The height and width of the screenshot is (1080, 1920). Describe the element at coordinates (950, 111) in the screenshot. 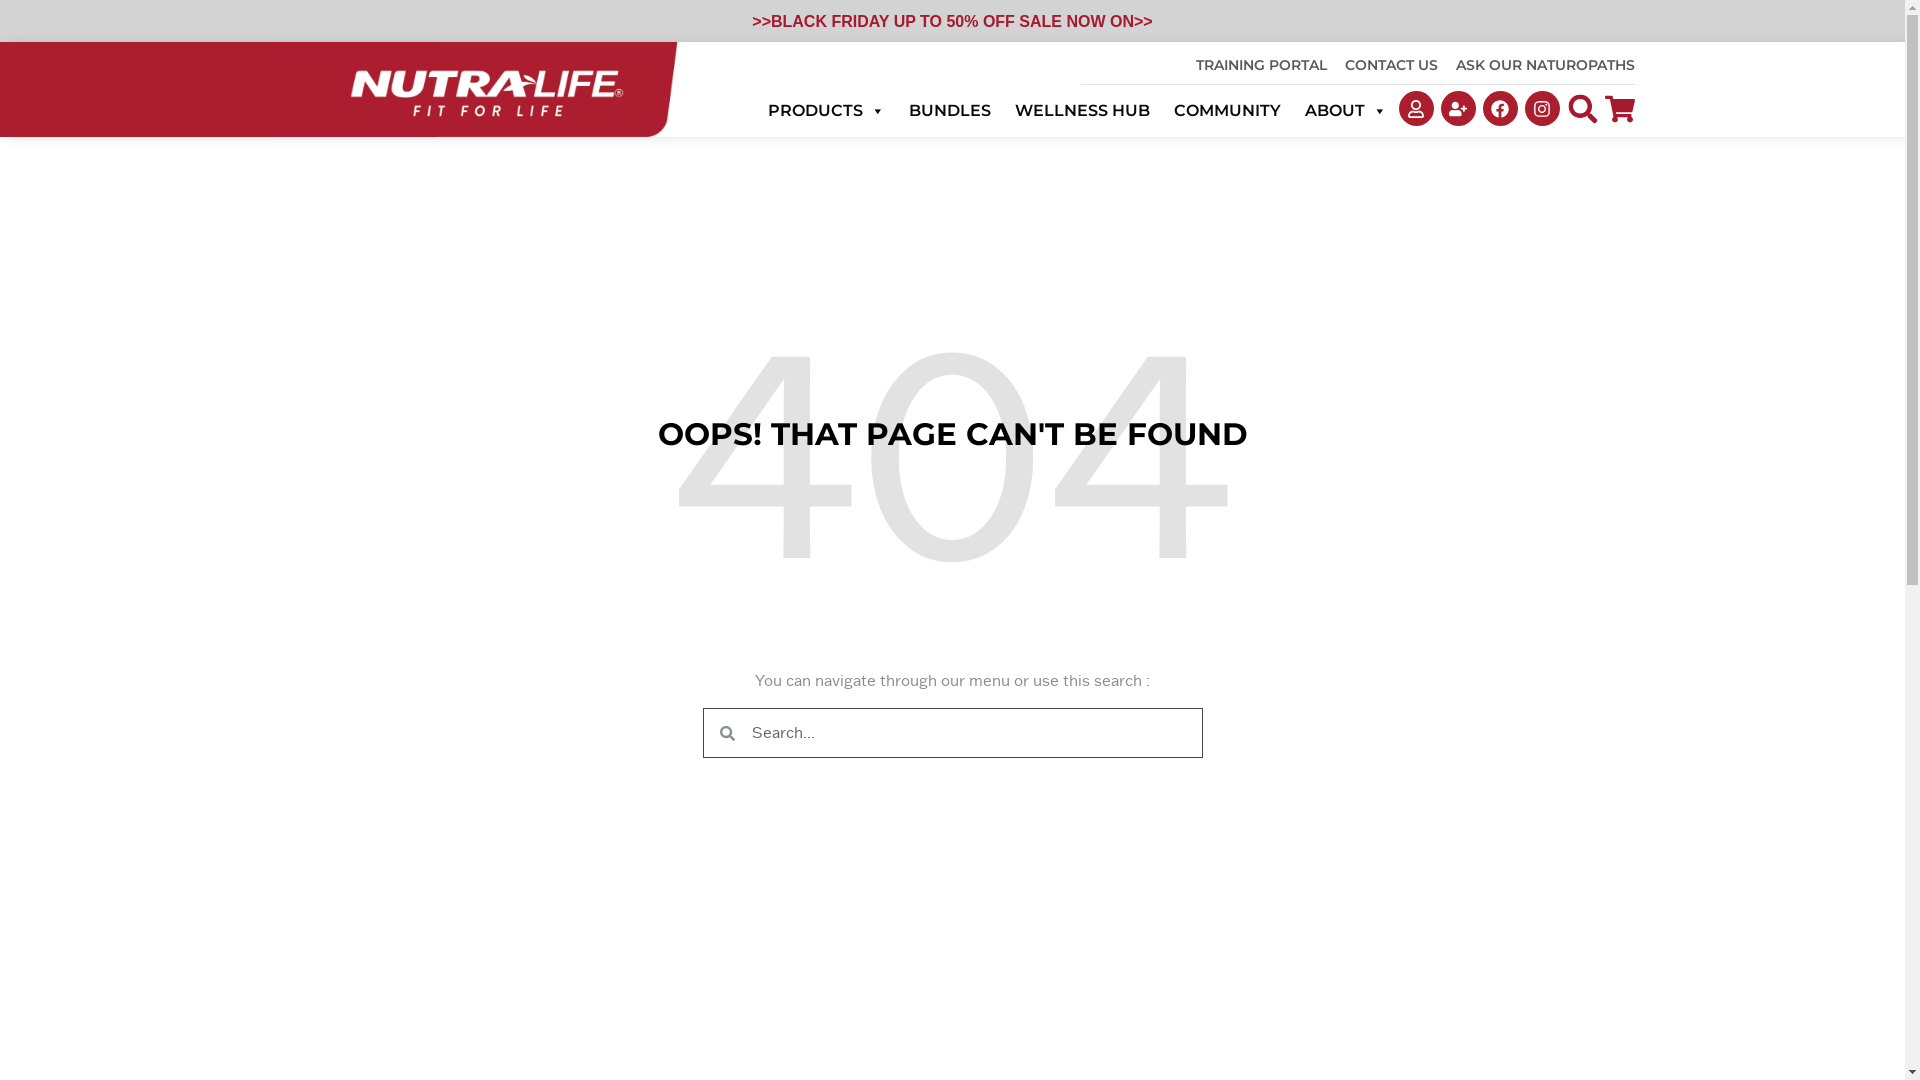

I see `BUNDLES` at that location.